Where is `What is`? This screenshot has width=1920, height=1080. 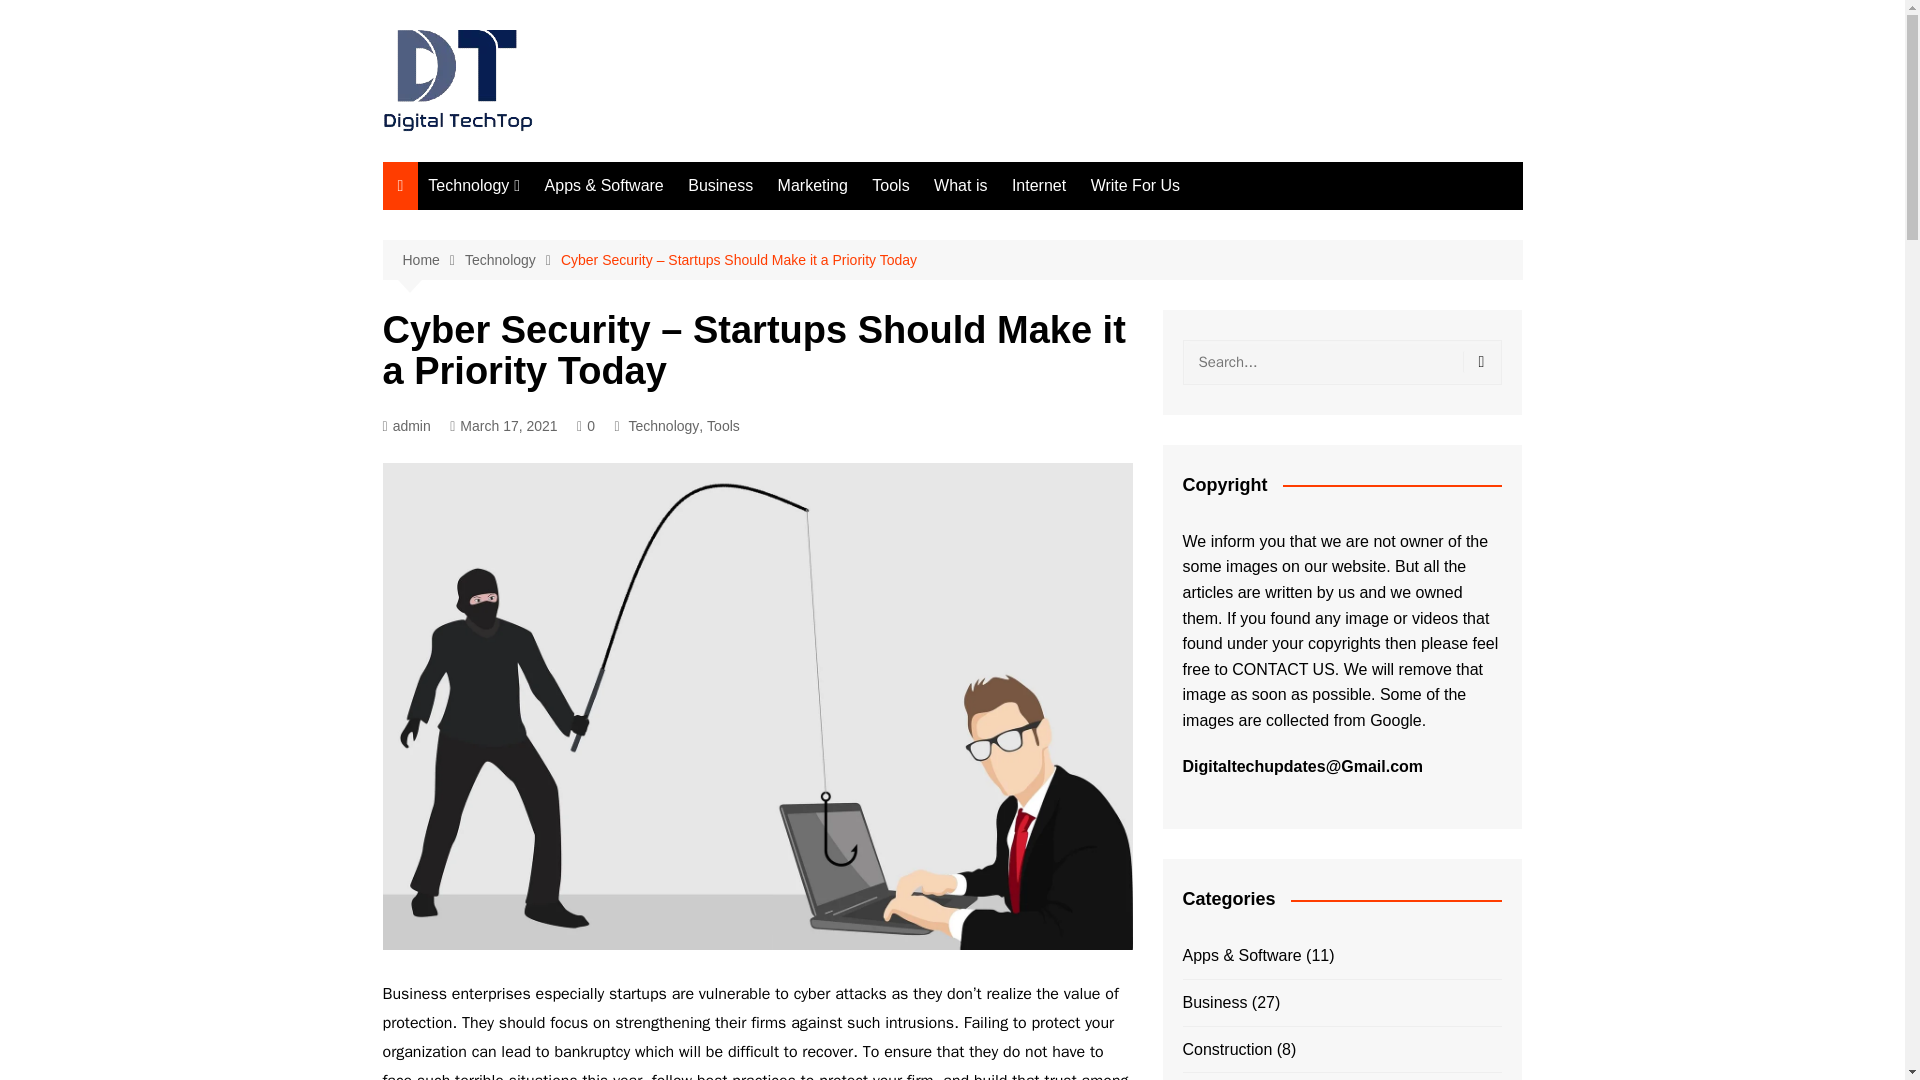
What is is located at coordinates (960, 186).